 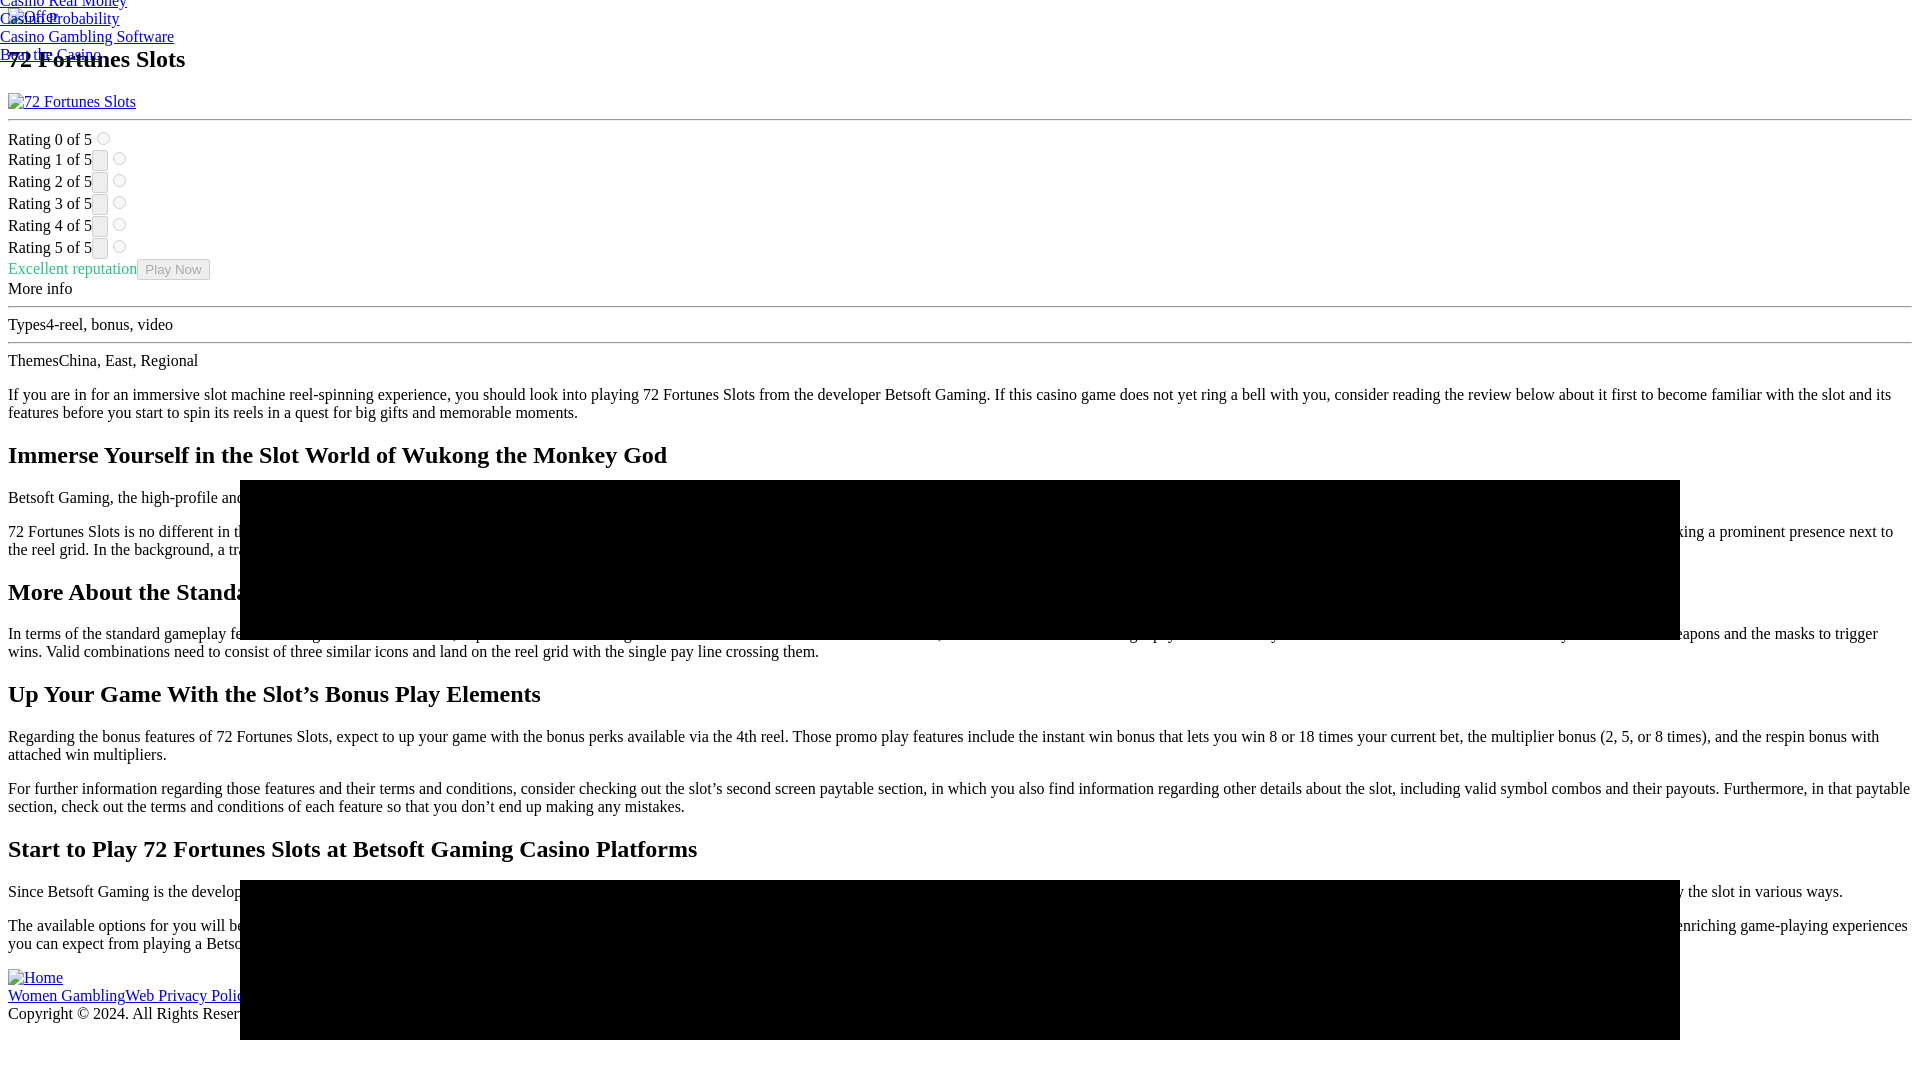 What do you see at coordinates (742, 996) in the screenshot?
I see `Legal Notice` at bounding box center [742, 996].